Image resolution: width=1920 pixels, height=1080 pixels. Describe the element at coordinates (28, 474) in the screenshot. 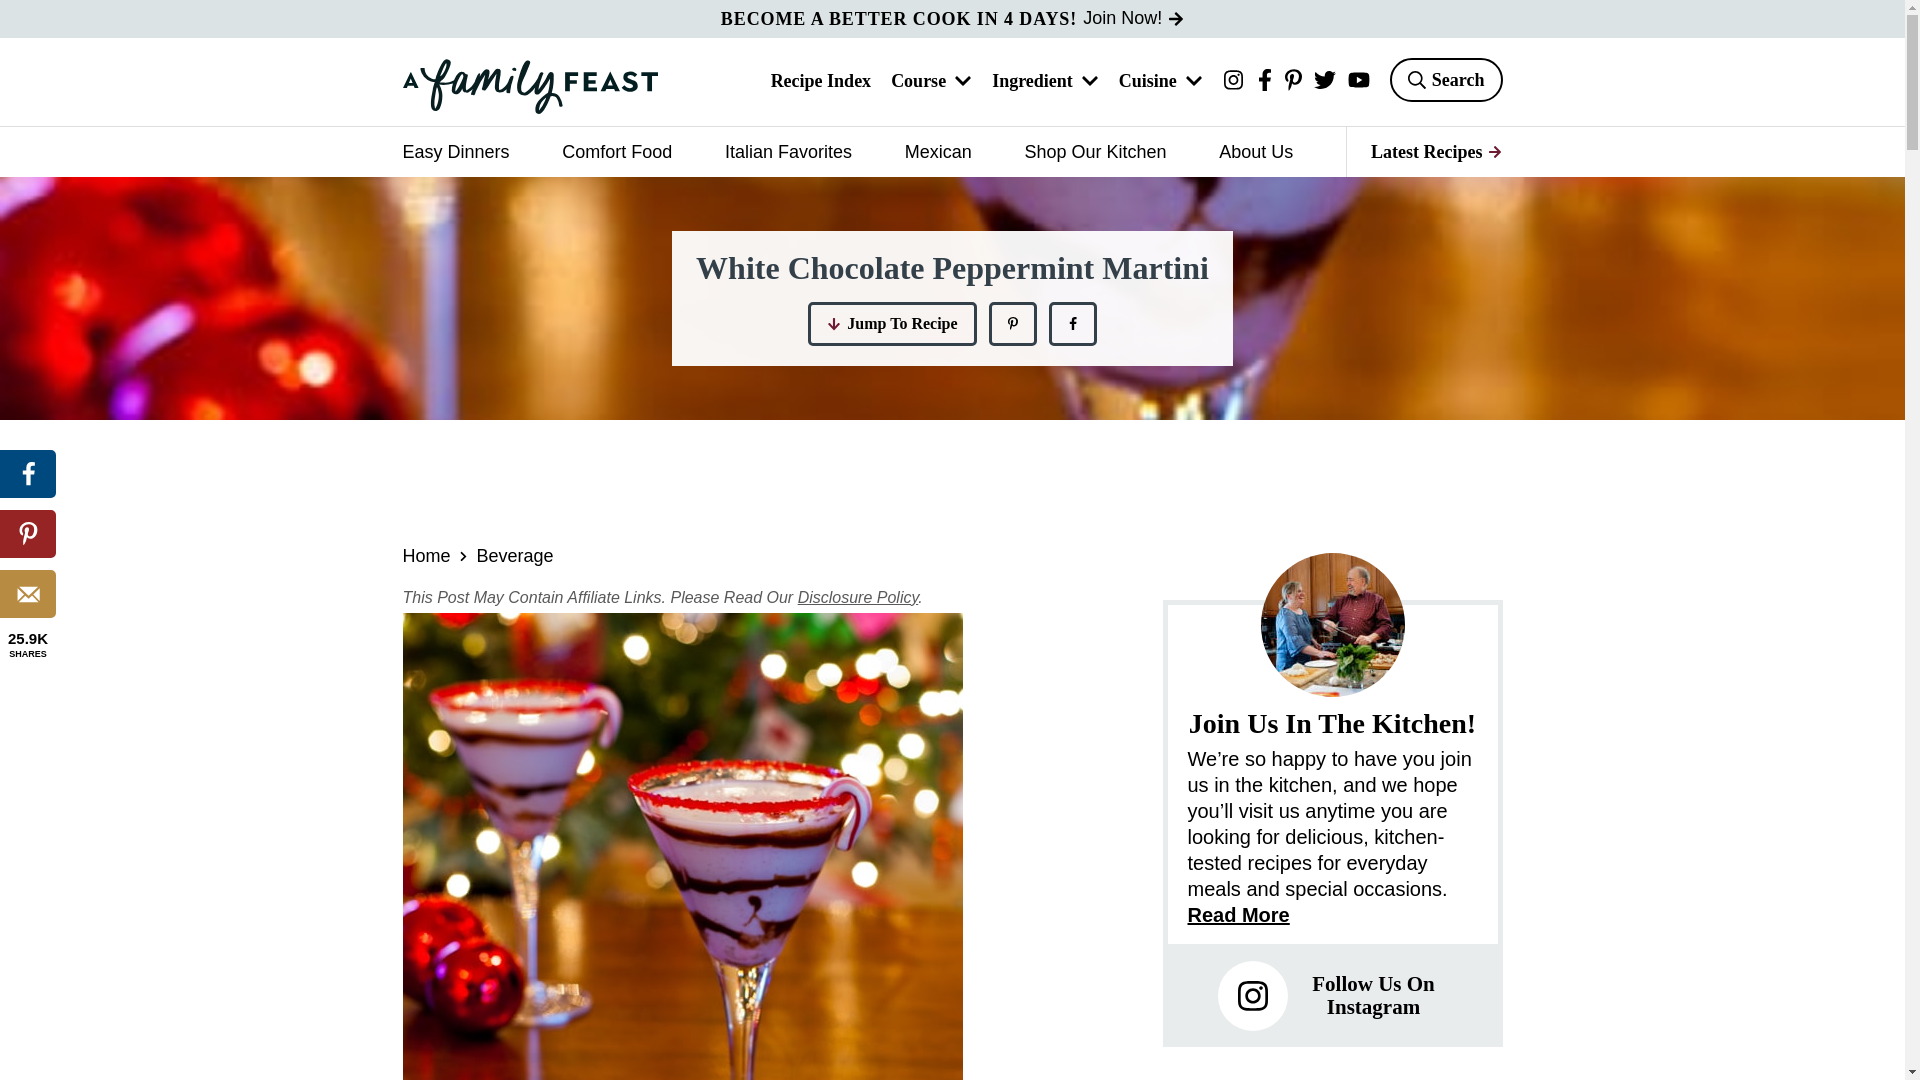

I see `Share on Facebook` at that location.